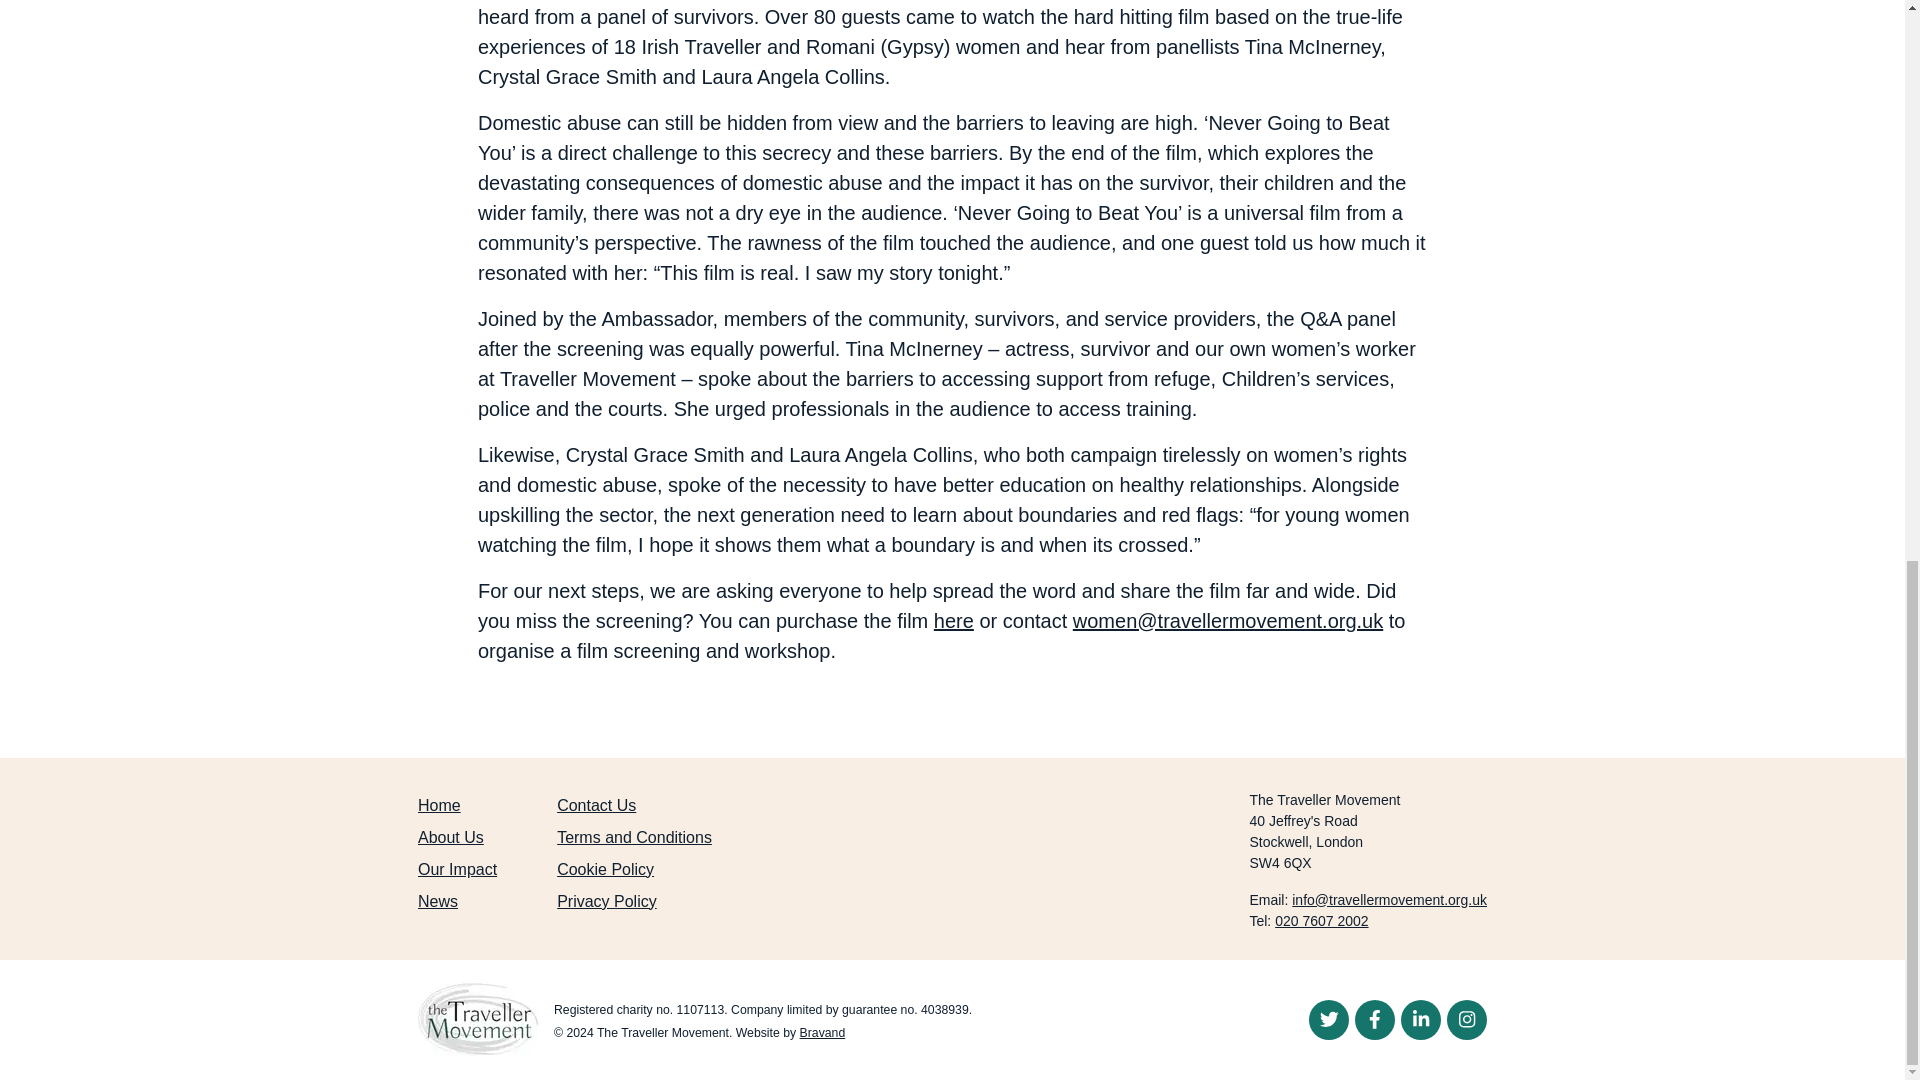  I want to click on About Us, so click(450, 837).